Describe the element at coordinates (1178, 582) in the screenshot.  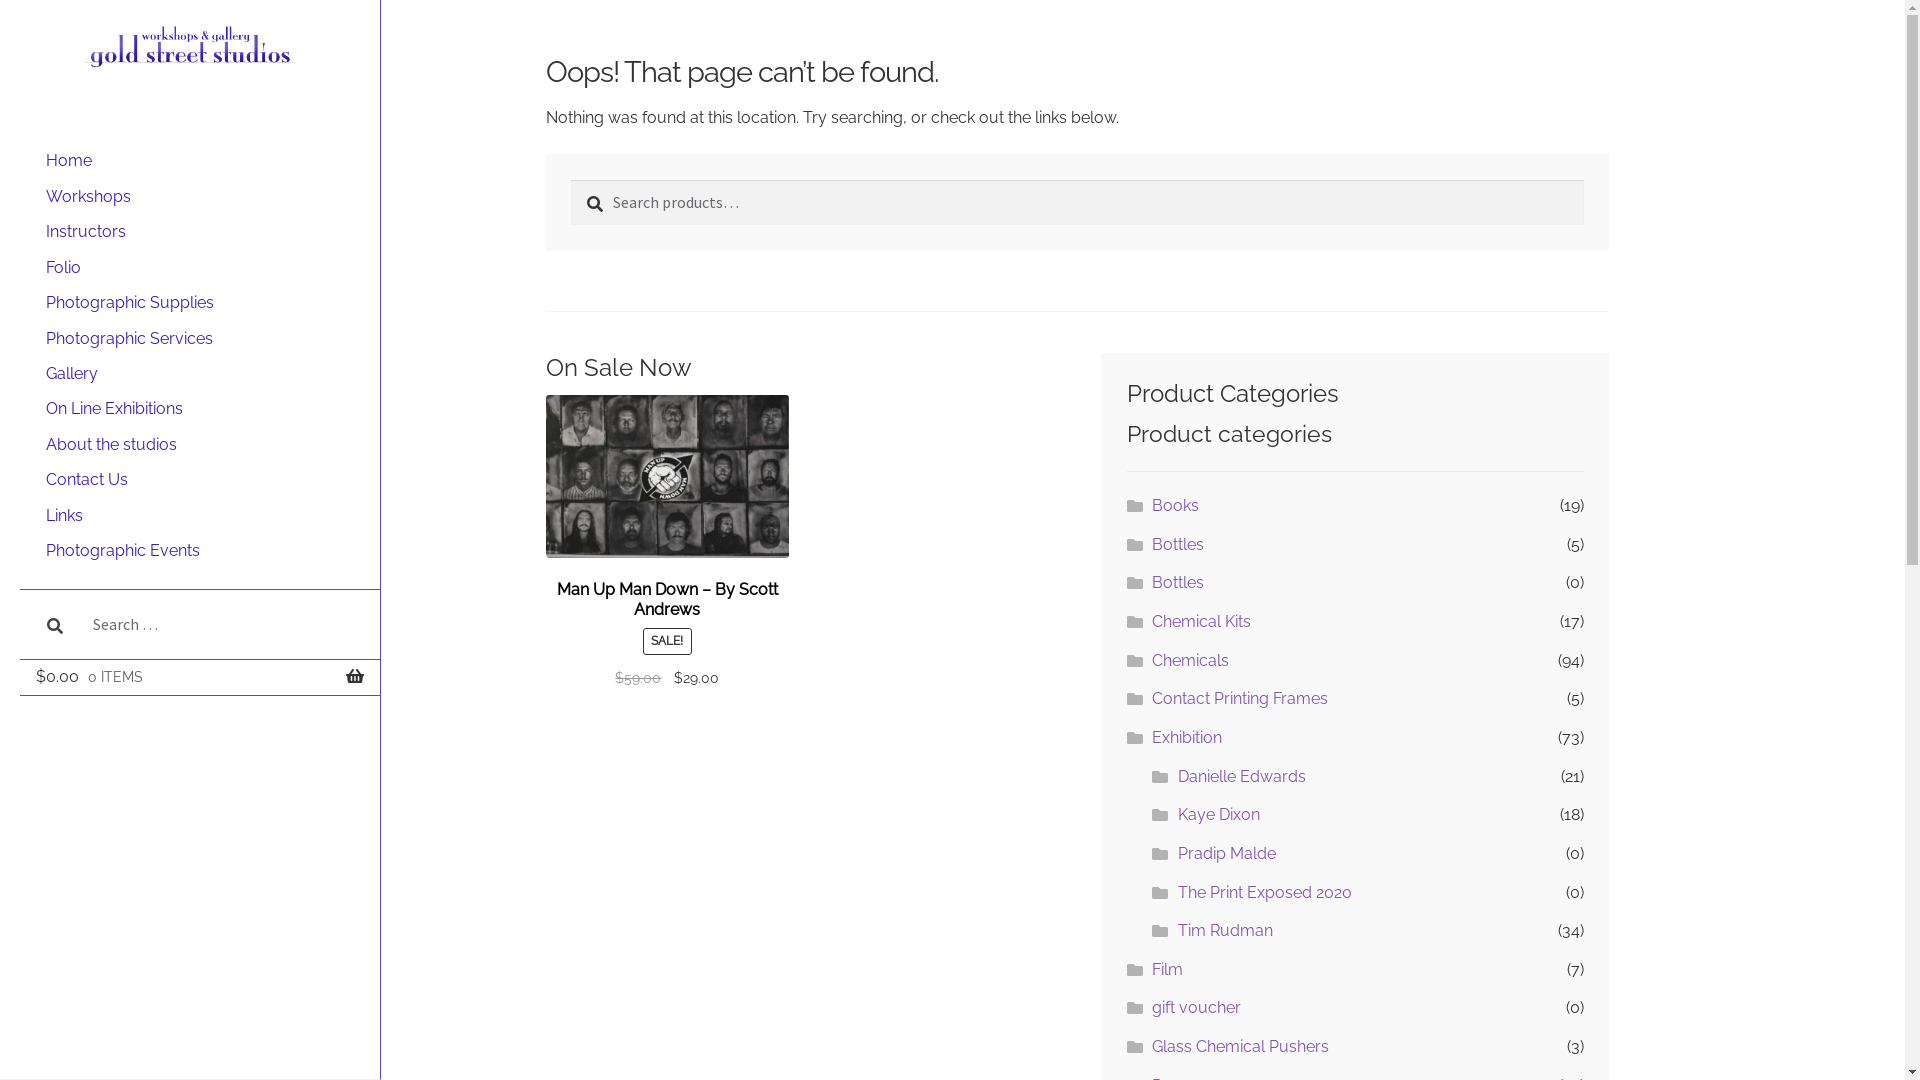
I see `Bottles` at that location.